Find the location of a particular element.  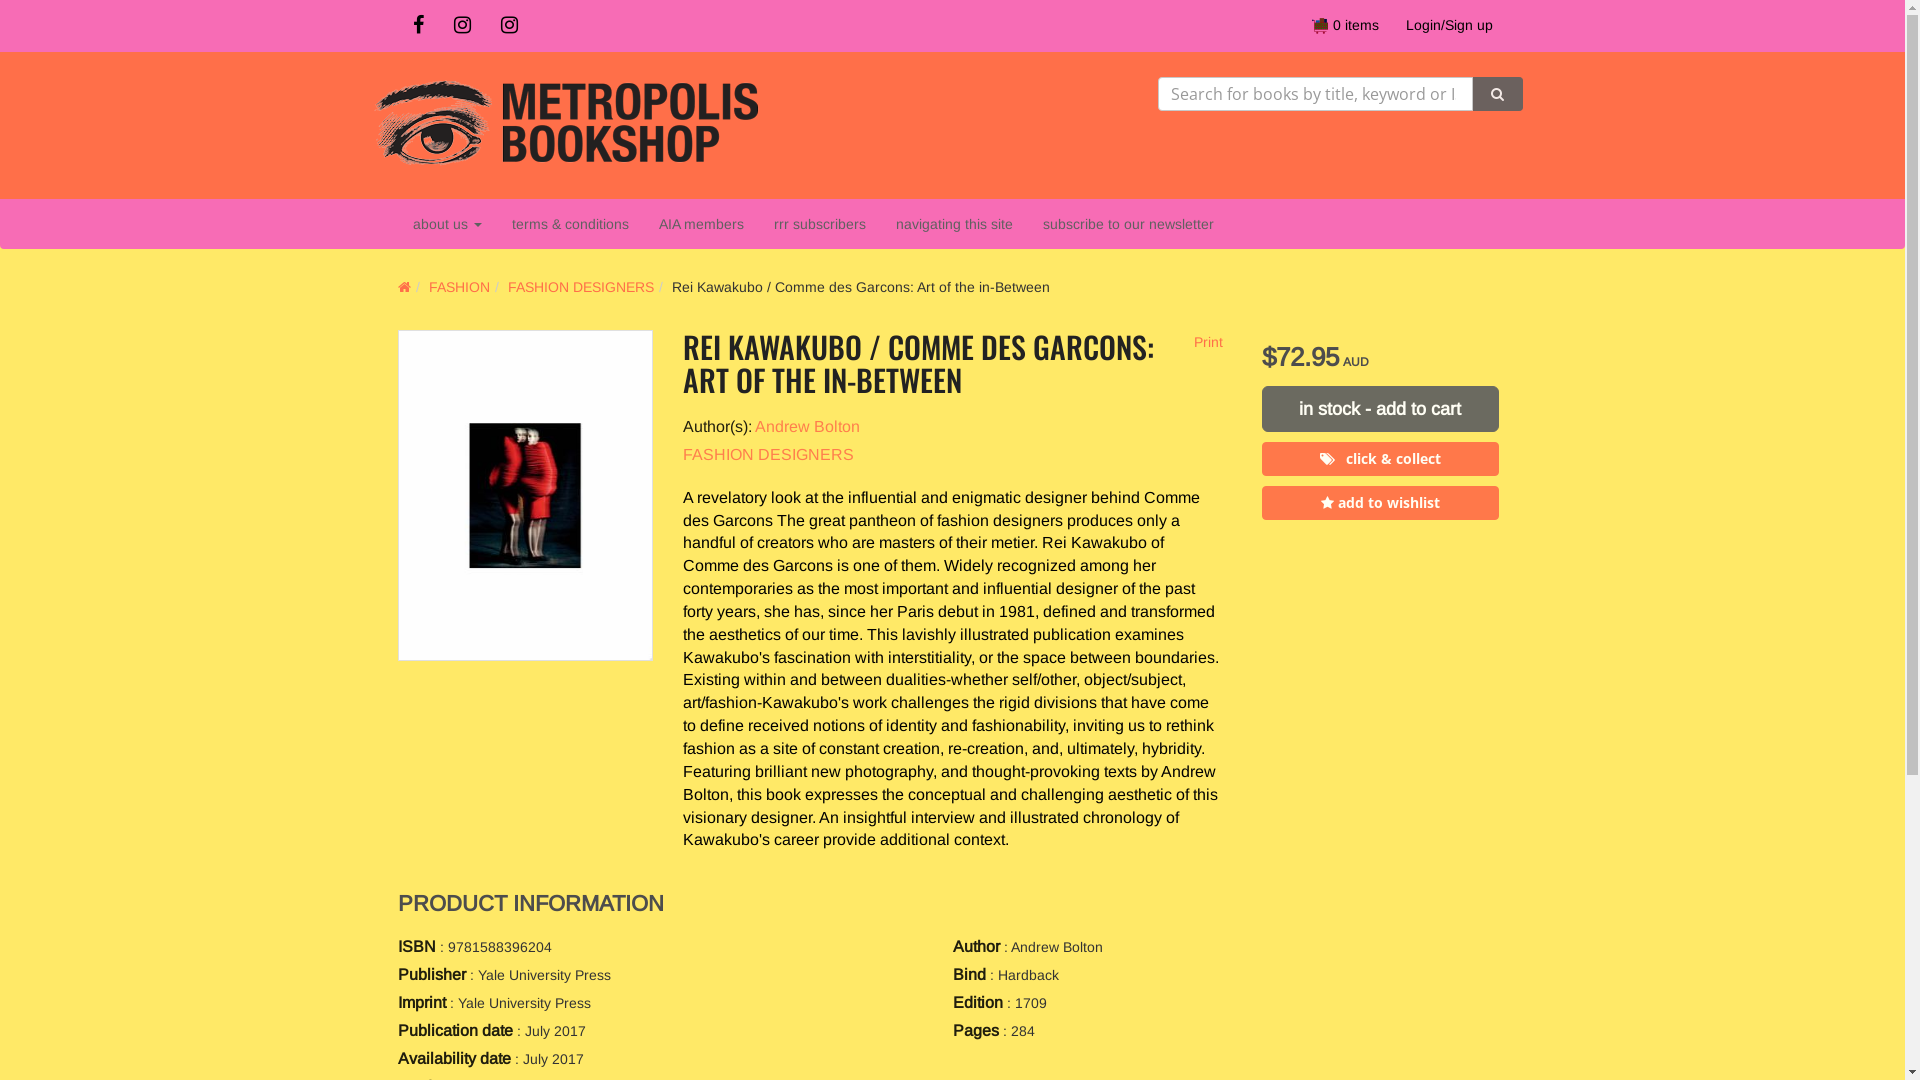

subscribe to our newsletter is located at coordinates (1128, 224).